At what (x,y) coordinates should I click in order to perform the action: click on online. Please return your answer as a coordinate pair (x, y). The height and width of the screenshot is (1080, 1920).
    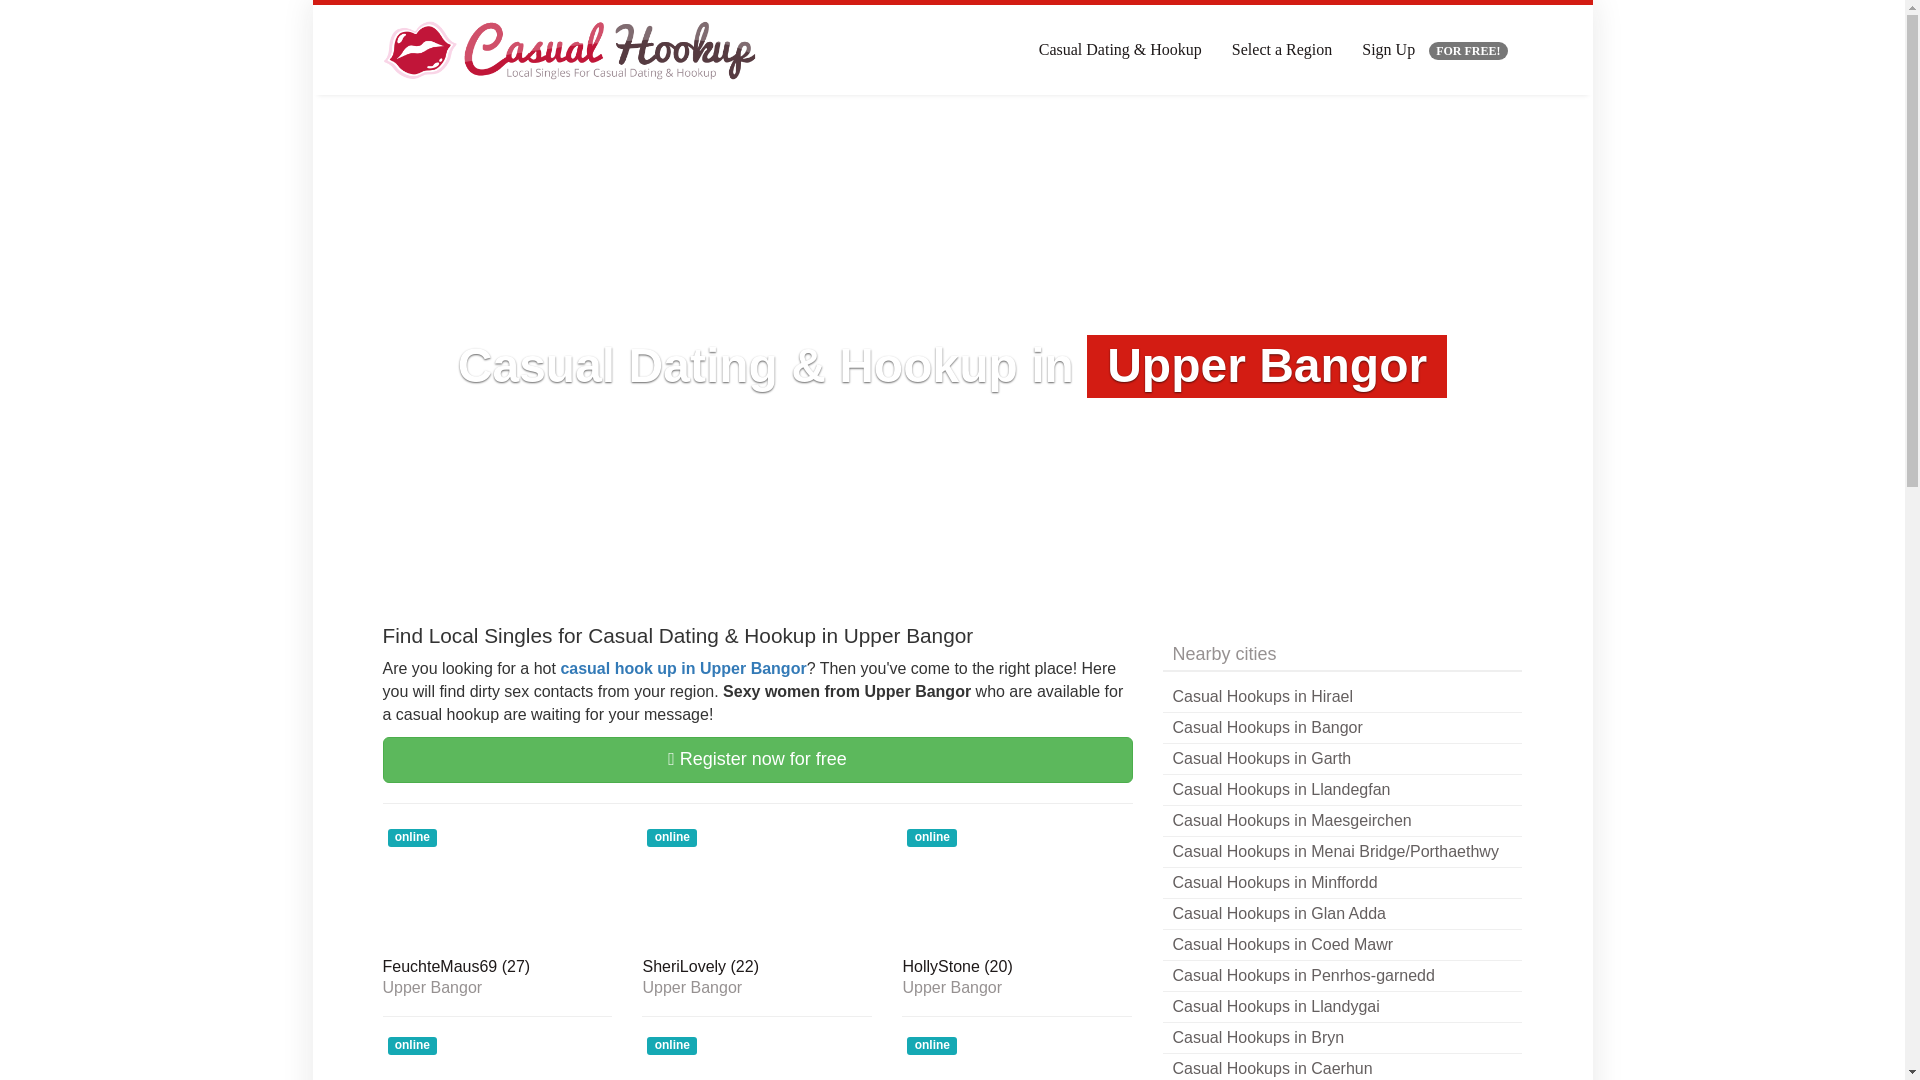
    Looking at the image, I should click on (1017, 886).